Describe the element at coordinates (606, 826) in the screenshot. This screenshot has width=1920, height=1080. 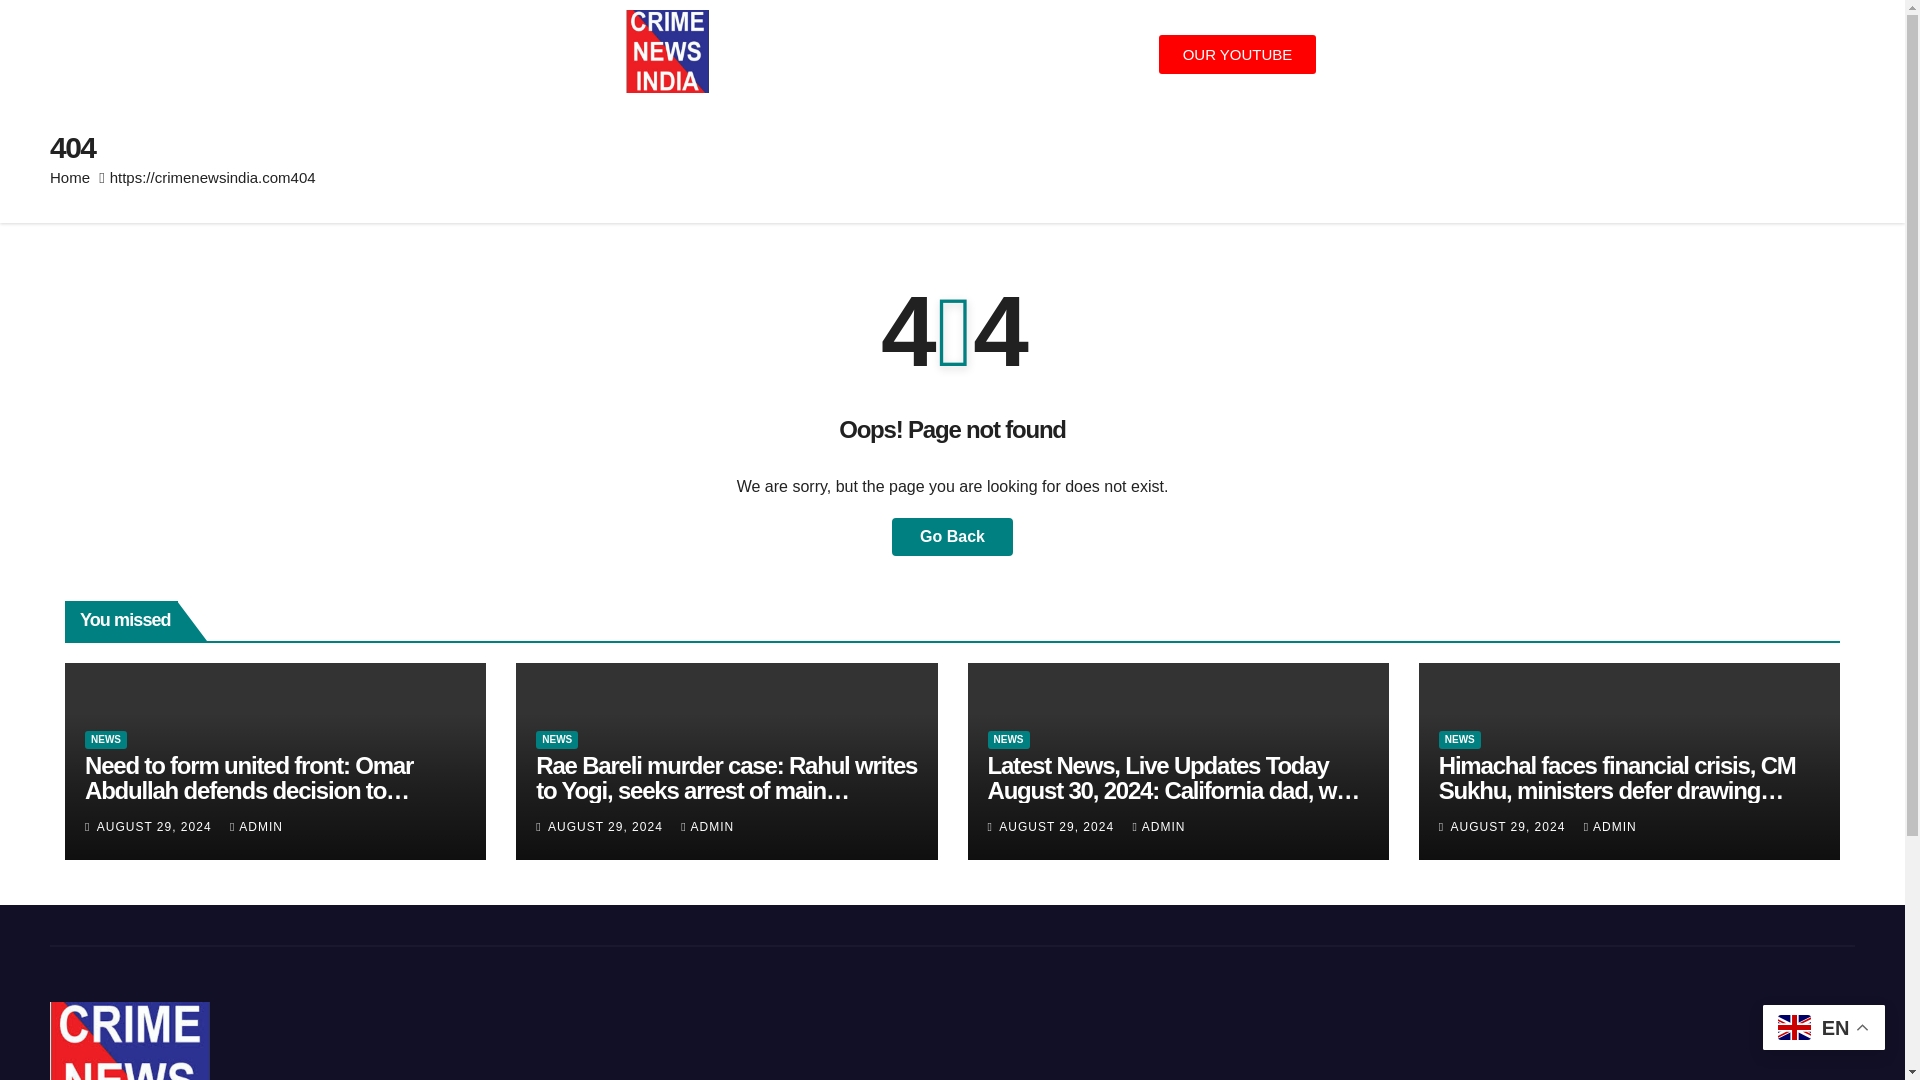
I see `AUGUST 29, 2024` at that location.